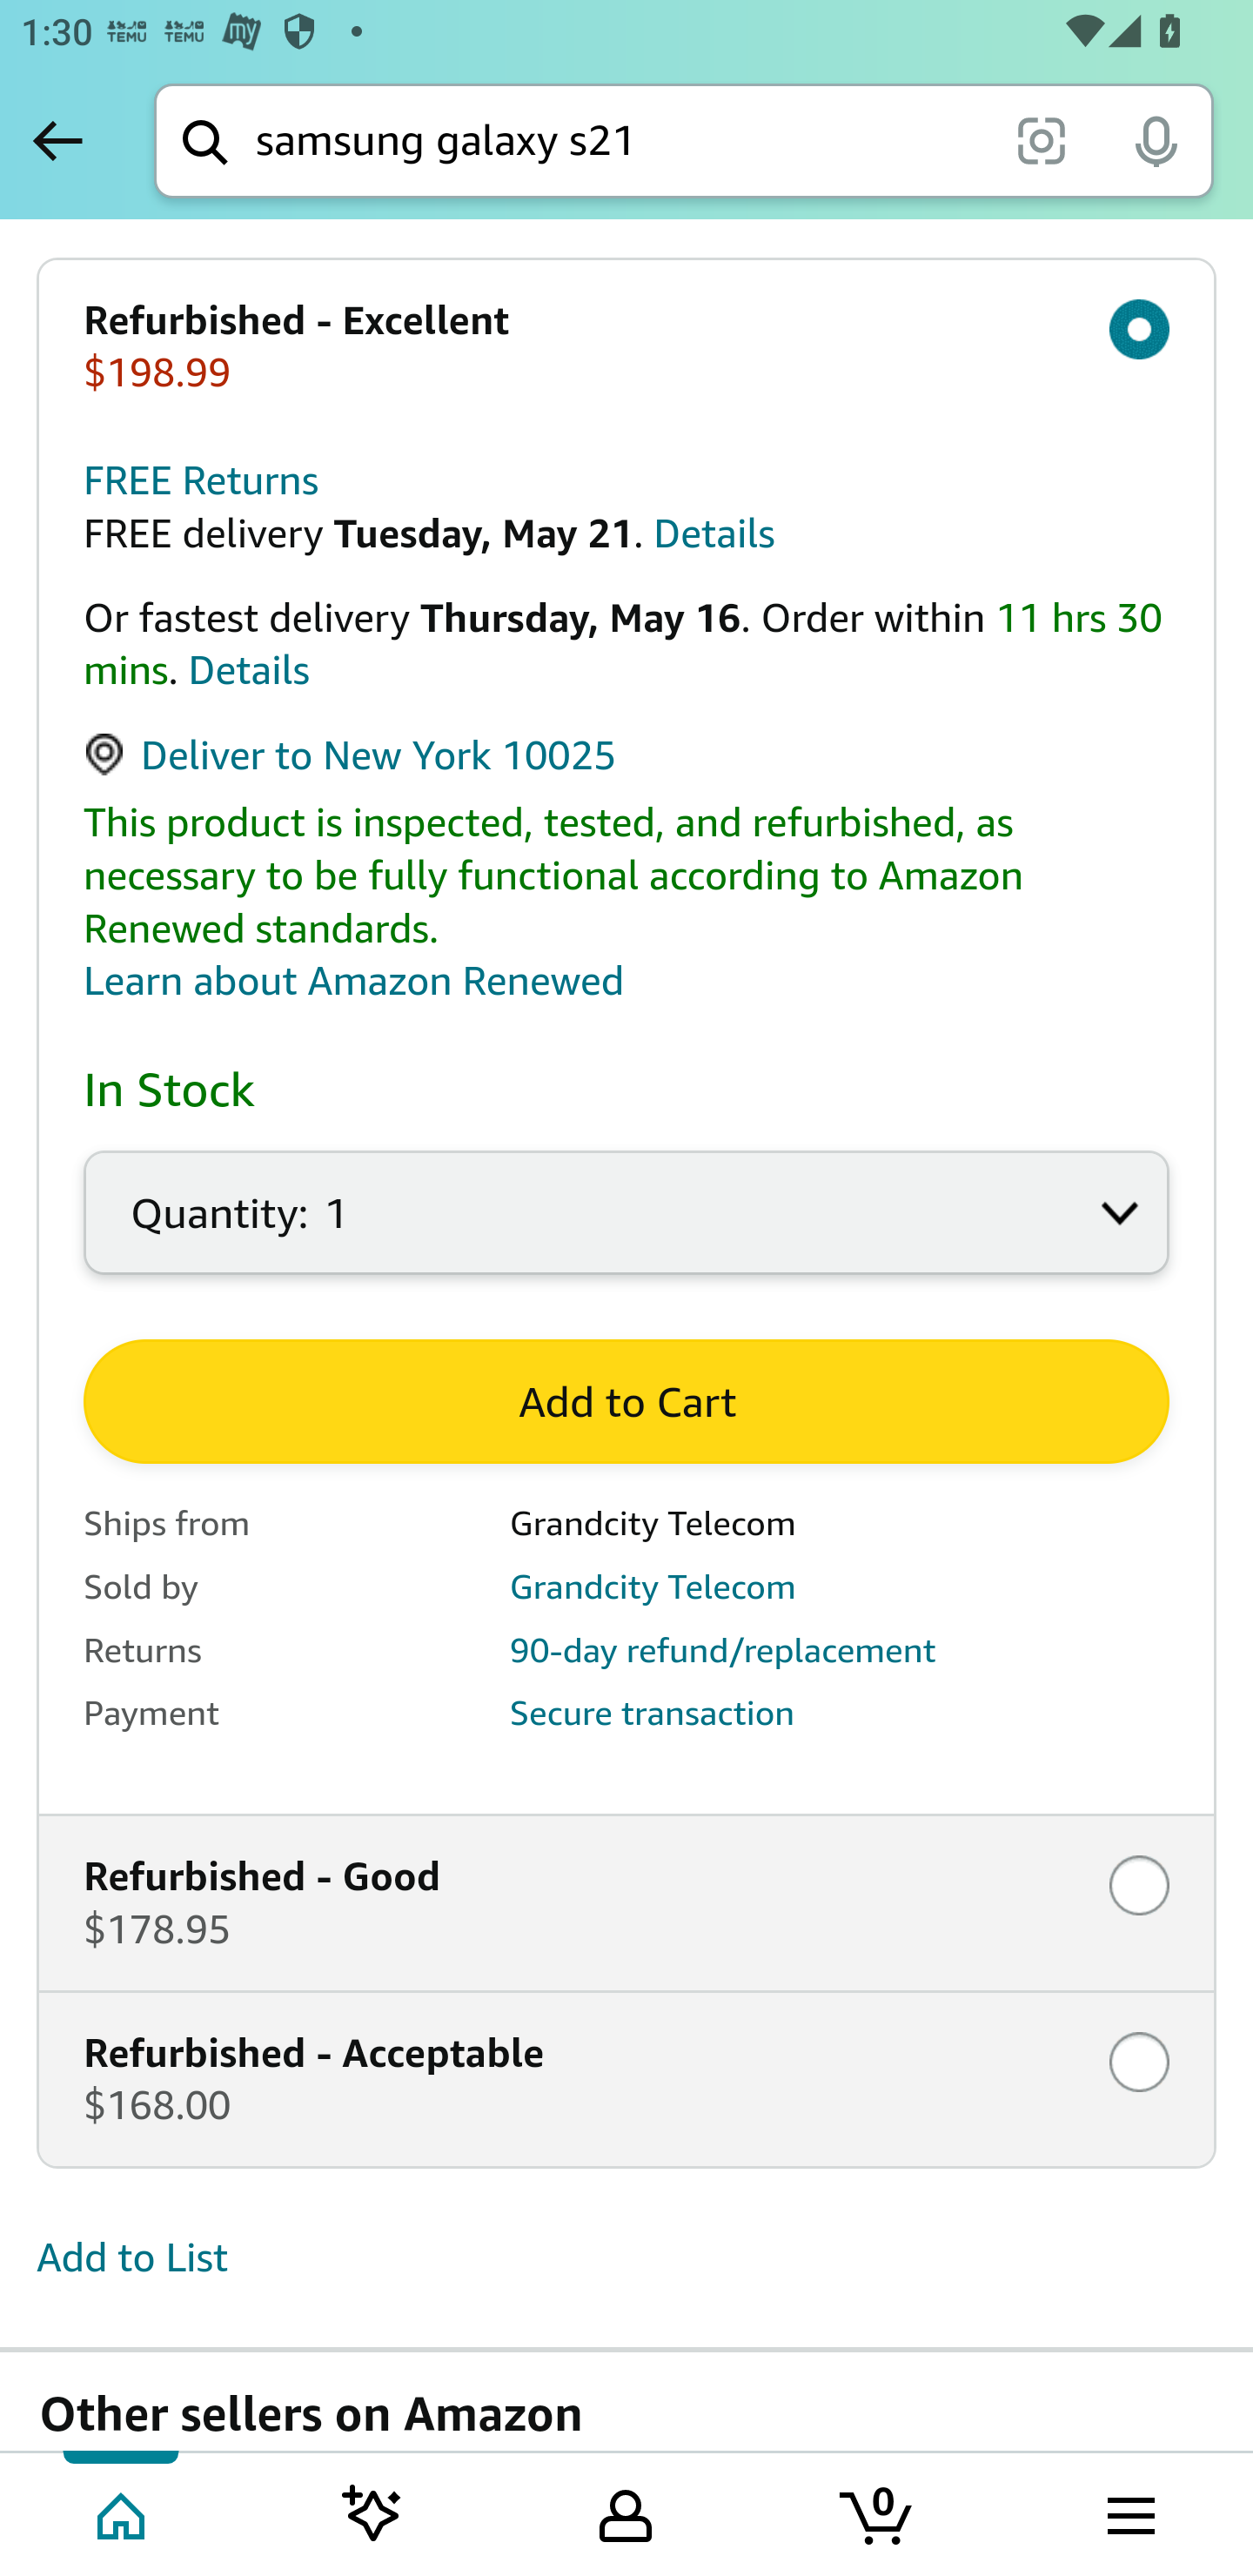 This screenshot has width=1253, height=2576. What do you see at coordinates (124, 2512) in the screenshot?
I see `Home Tab 1 of 5` at bounding box center [124, 2512].